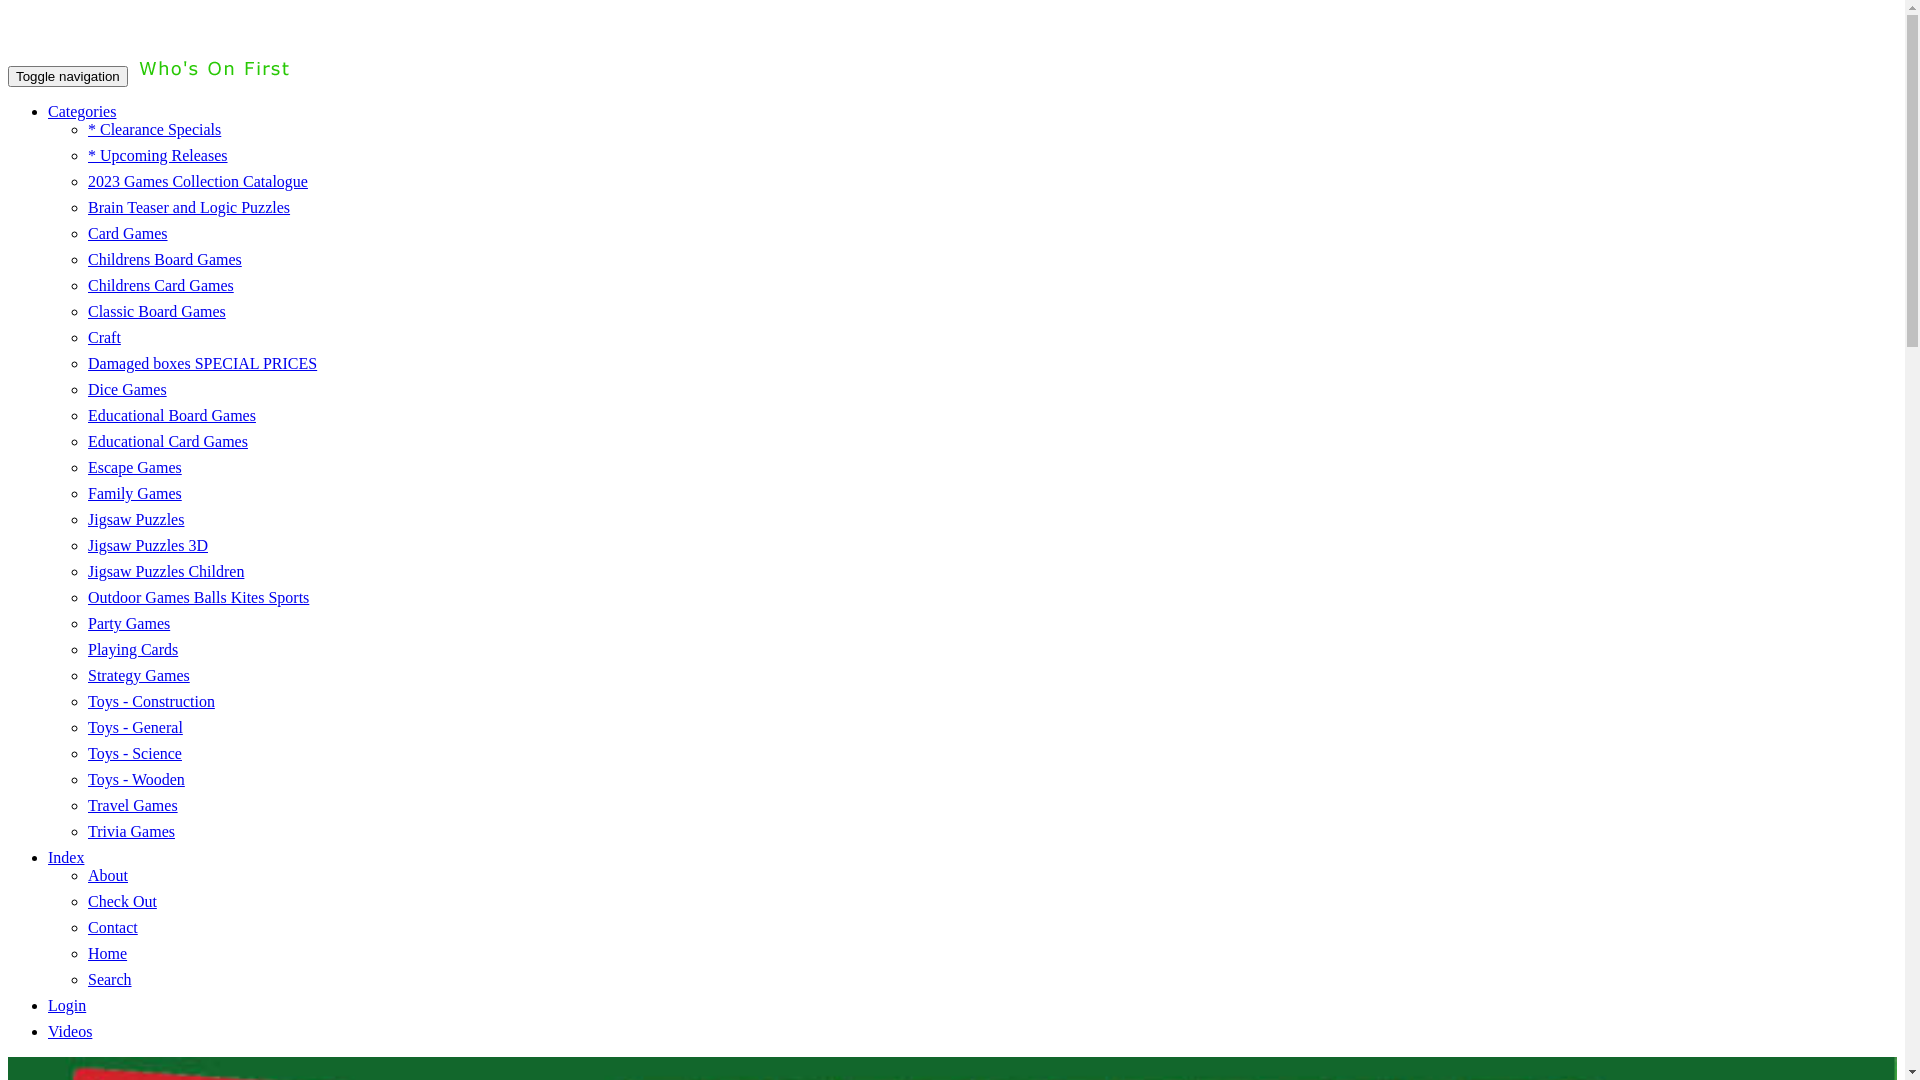 The height and width of the screenshot is (1080, 1920). What do you see at coordinates (135, 494) in the screenshot?
I see `Family Games` at bounding box center [135, 494].